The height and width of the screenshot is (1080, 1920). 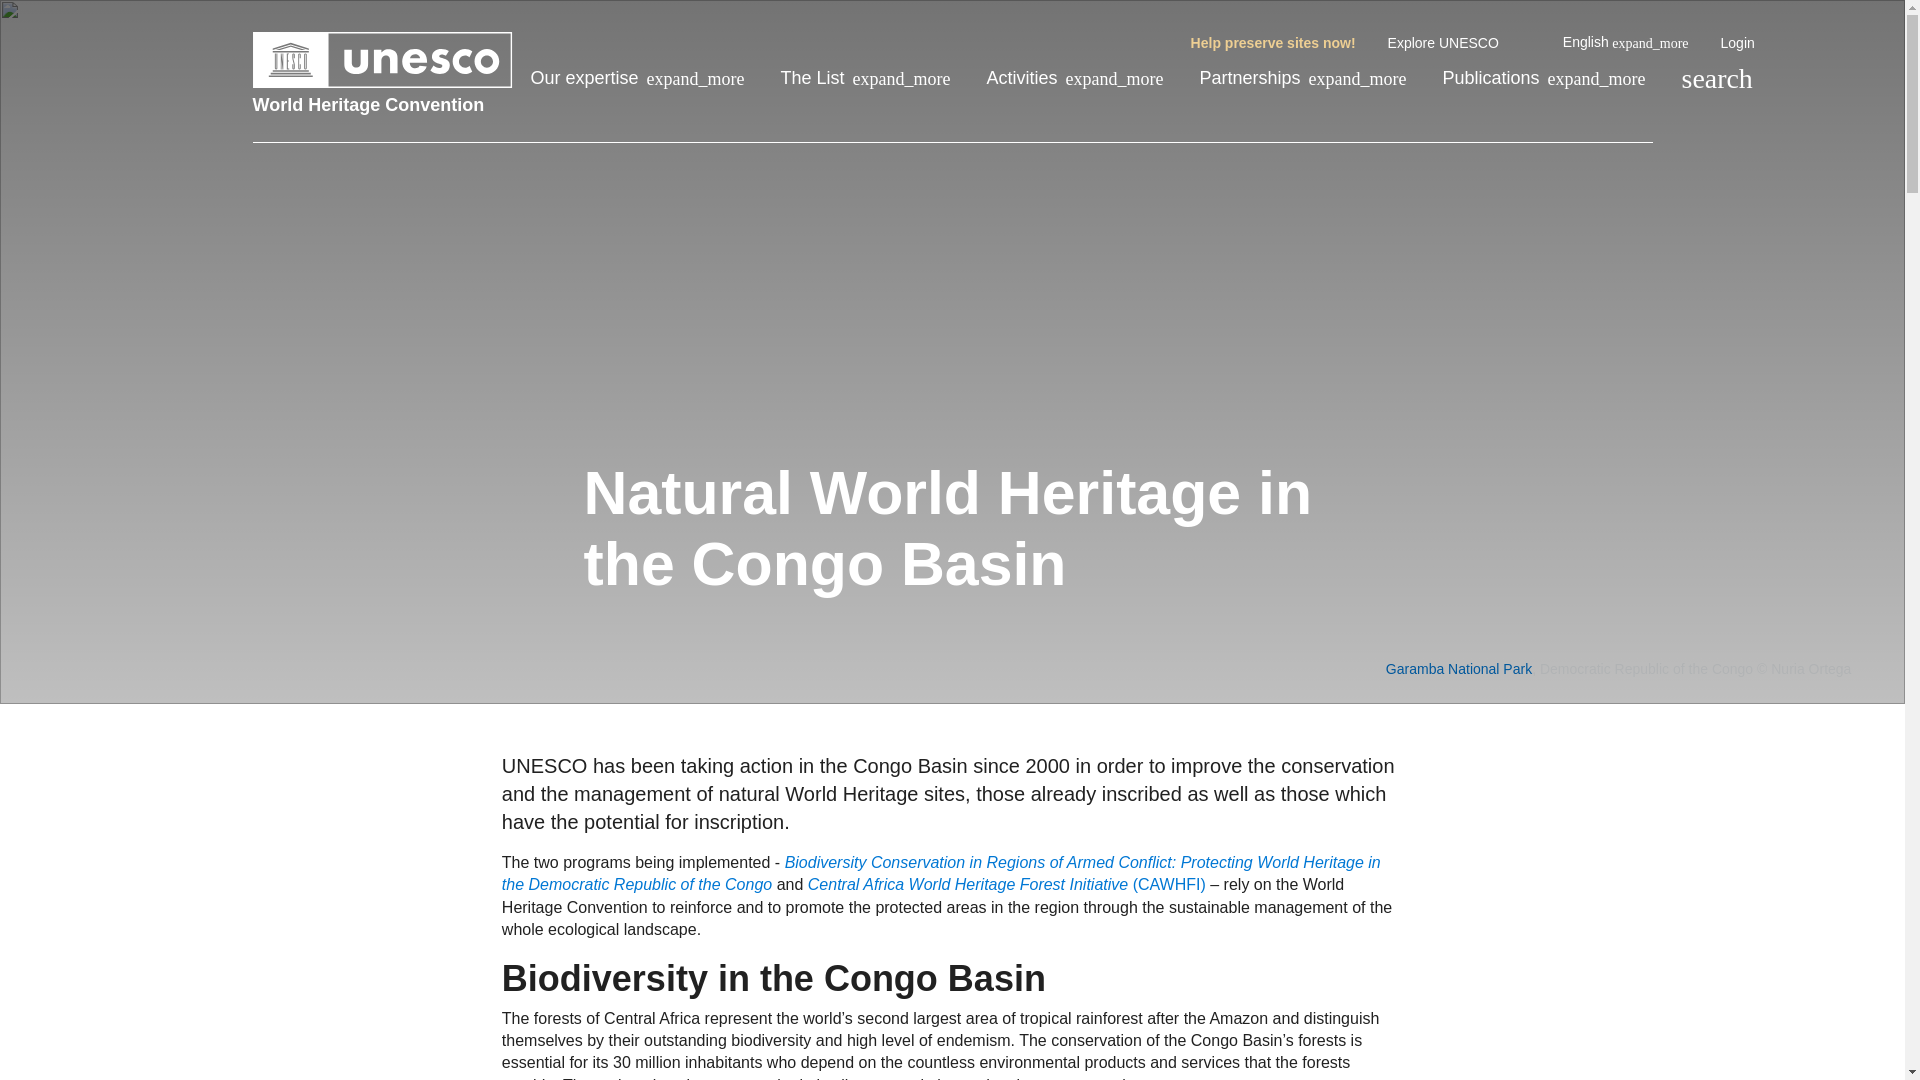 I want to click on Our expertise, so click(x=636, y=78).